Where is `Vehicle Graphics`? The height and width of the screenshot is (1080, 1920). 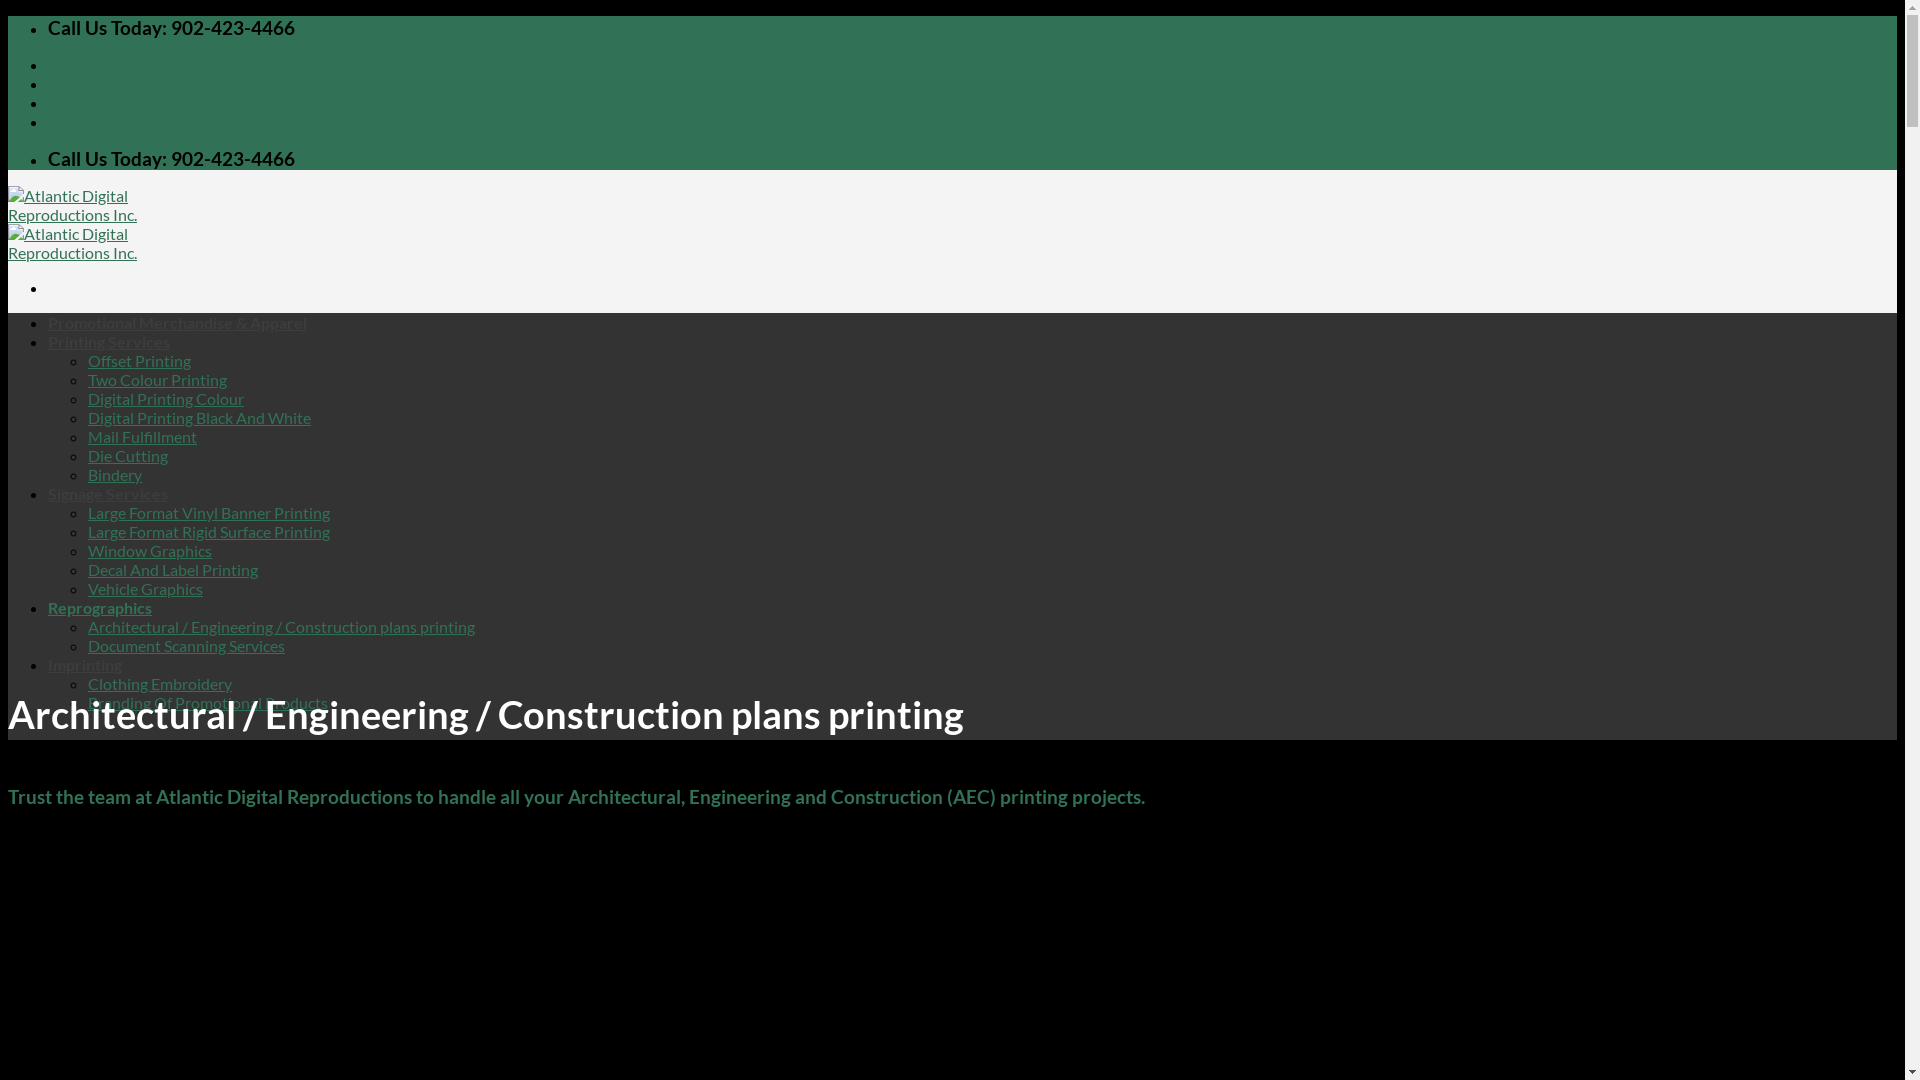
Vehicle Graphics is located at coordinates (146, 588).